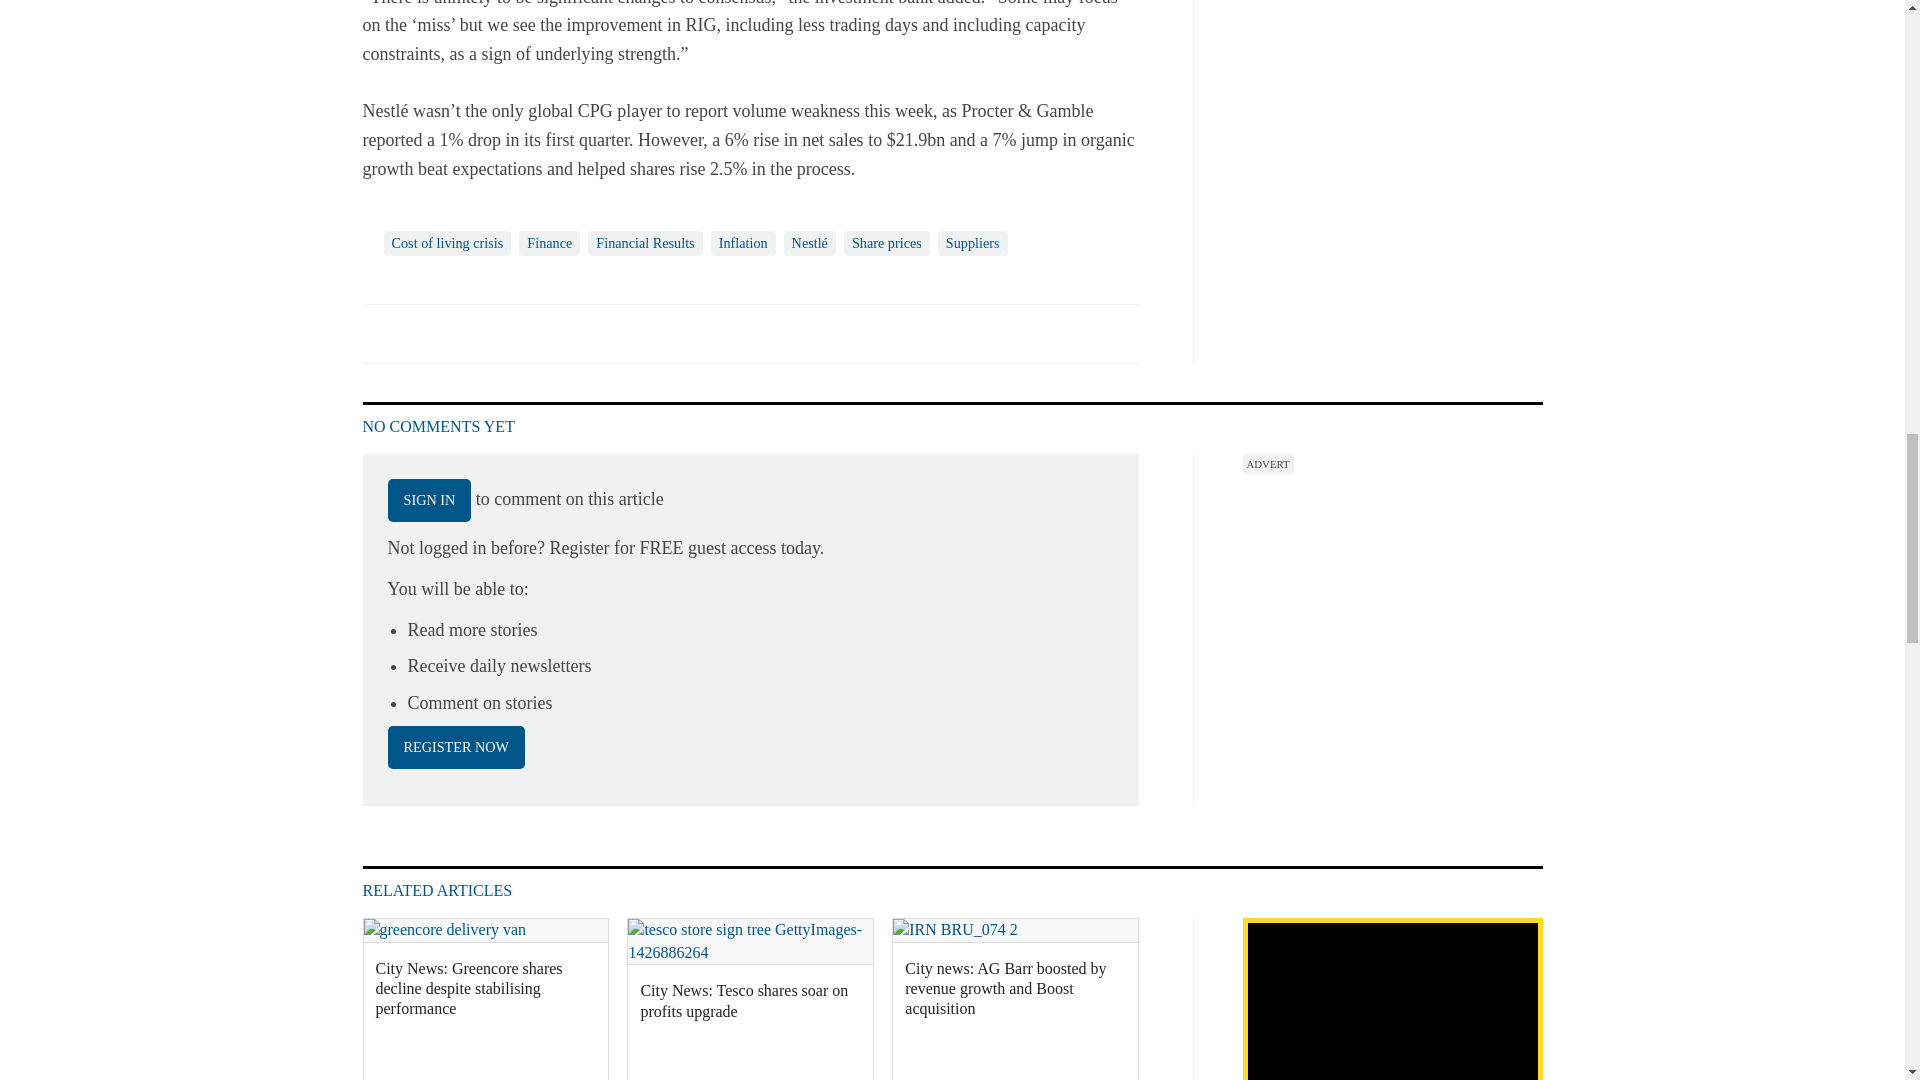  I want to click on No comments, so click(1108, 344).